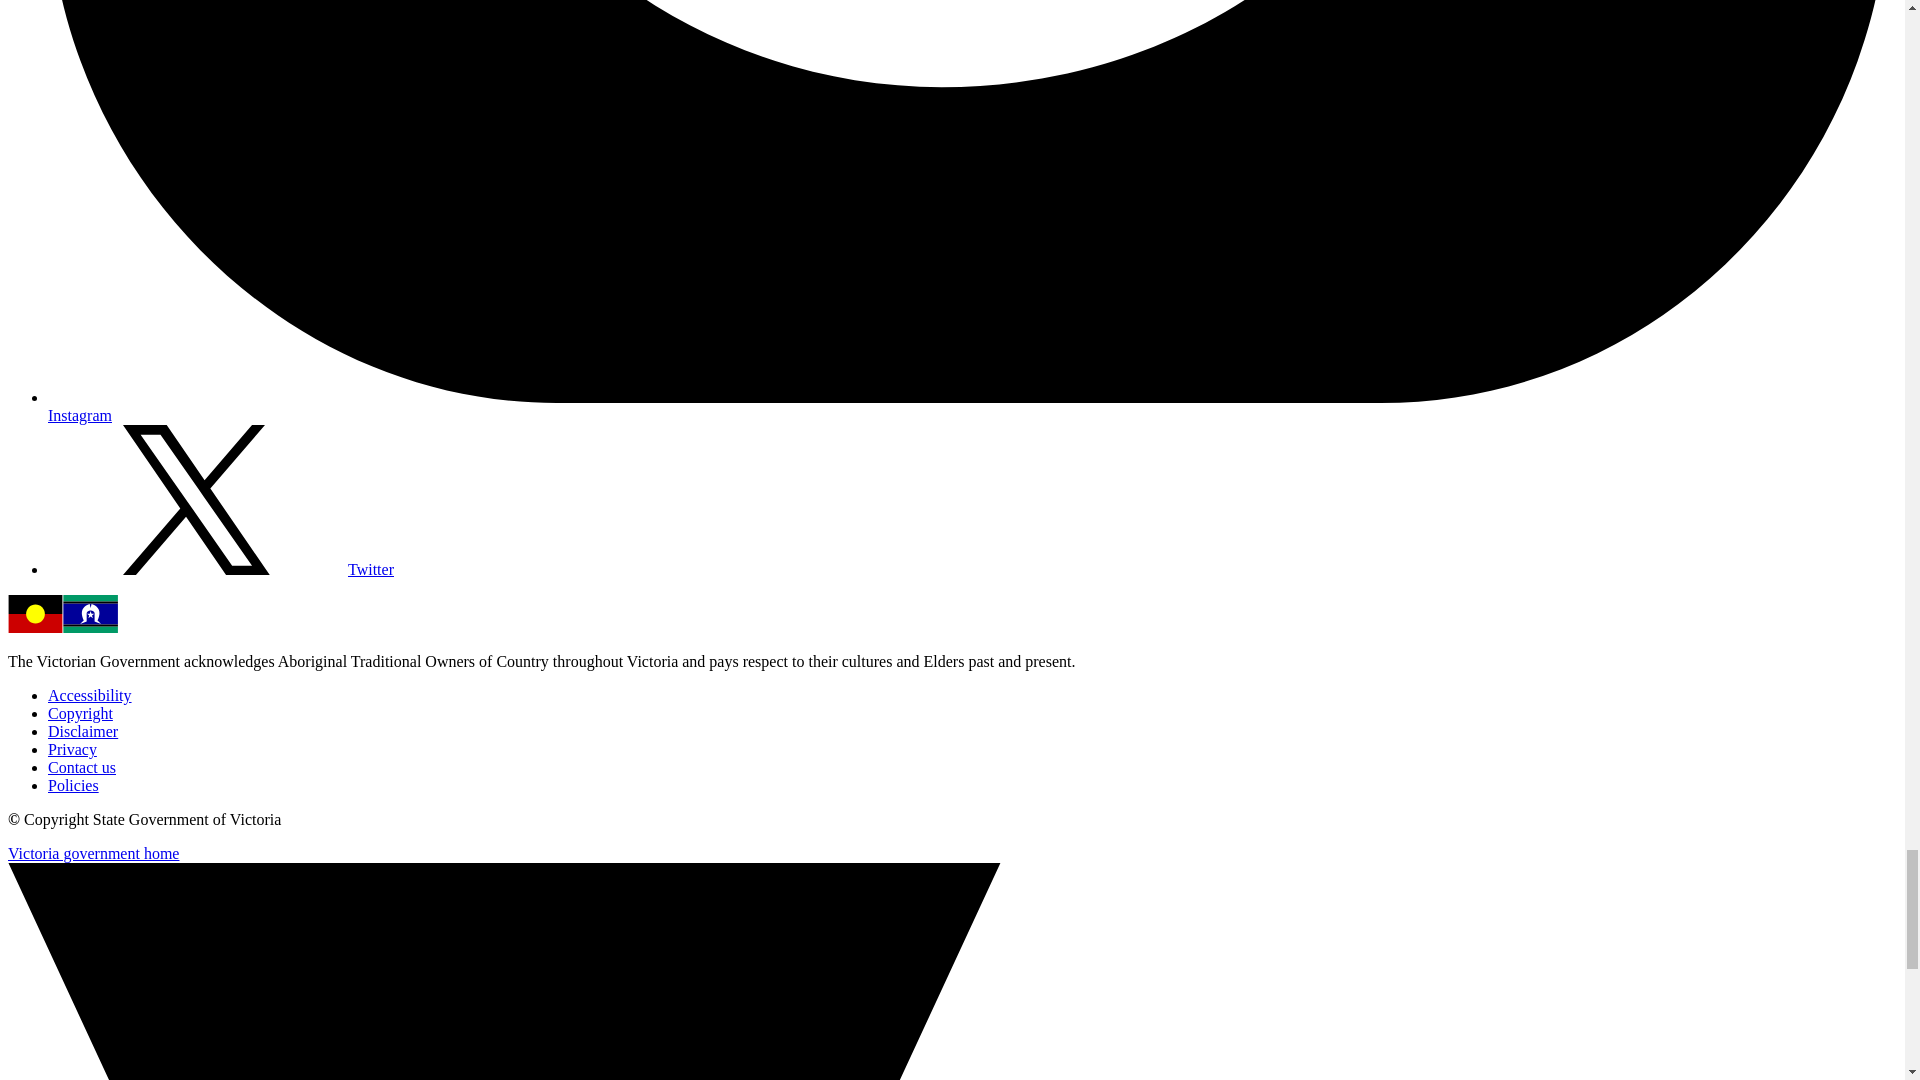 Image resolution: width=1920 pixels, height=1080 pixels. What do you see at coordinates (74, 784) in the screenshot?
I see `Policies` at bounding box center [74, 784].